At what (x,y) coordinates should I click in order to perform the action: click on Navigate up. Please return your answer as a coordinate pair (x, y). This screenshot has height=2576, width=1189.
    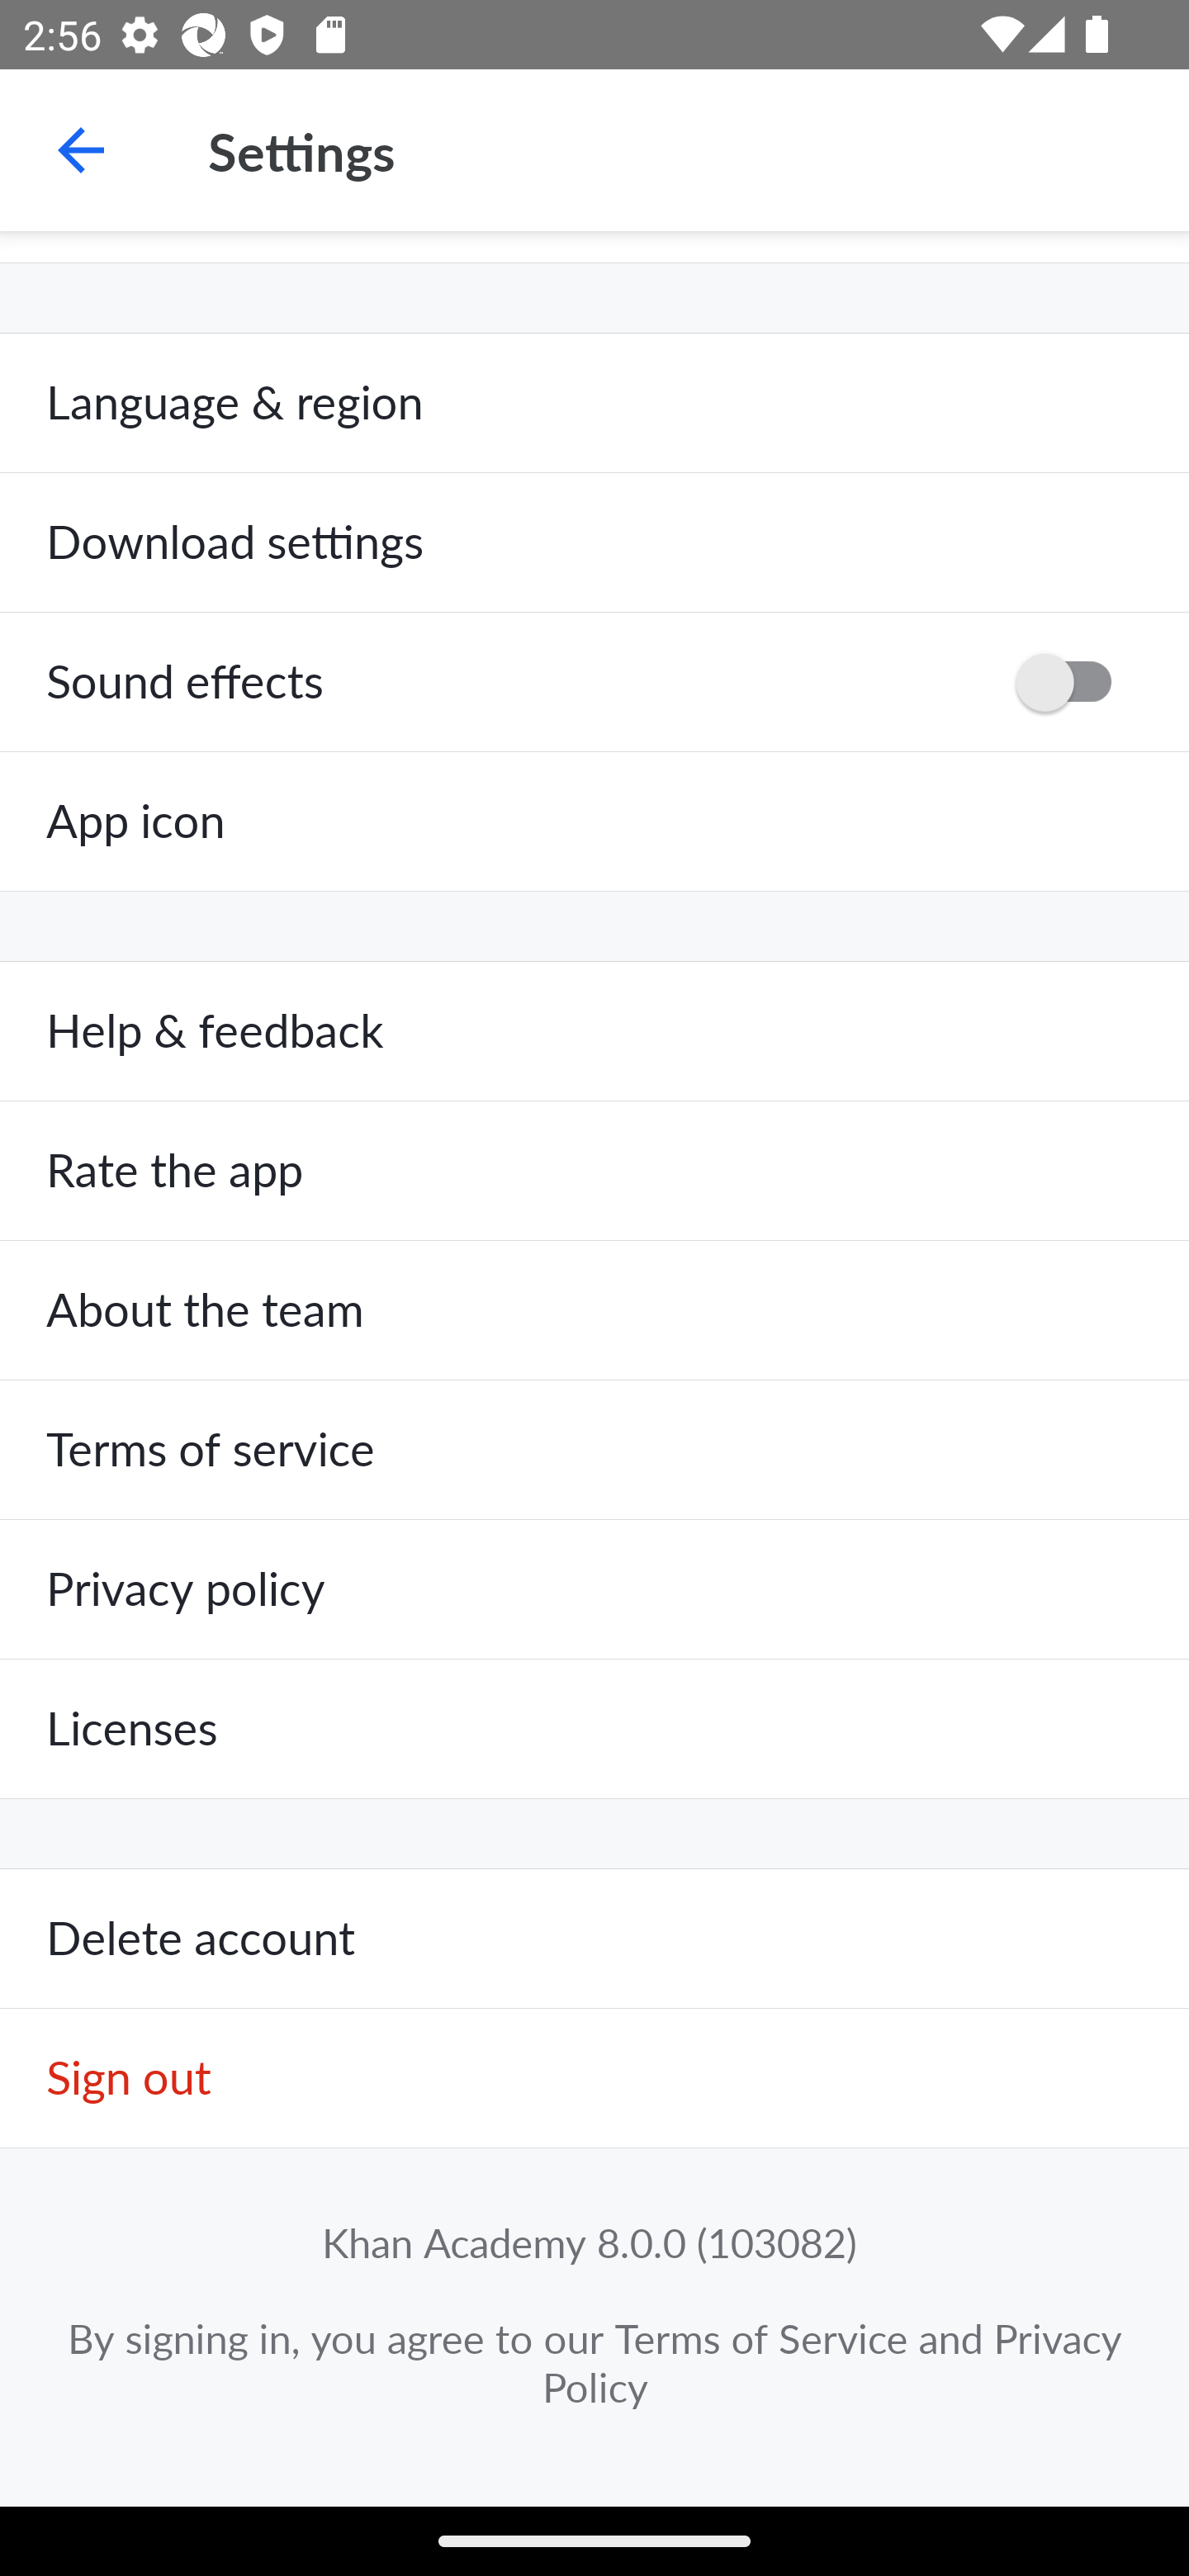
    Looking at the image, I should click on (81, 150).